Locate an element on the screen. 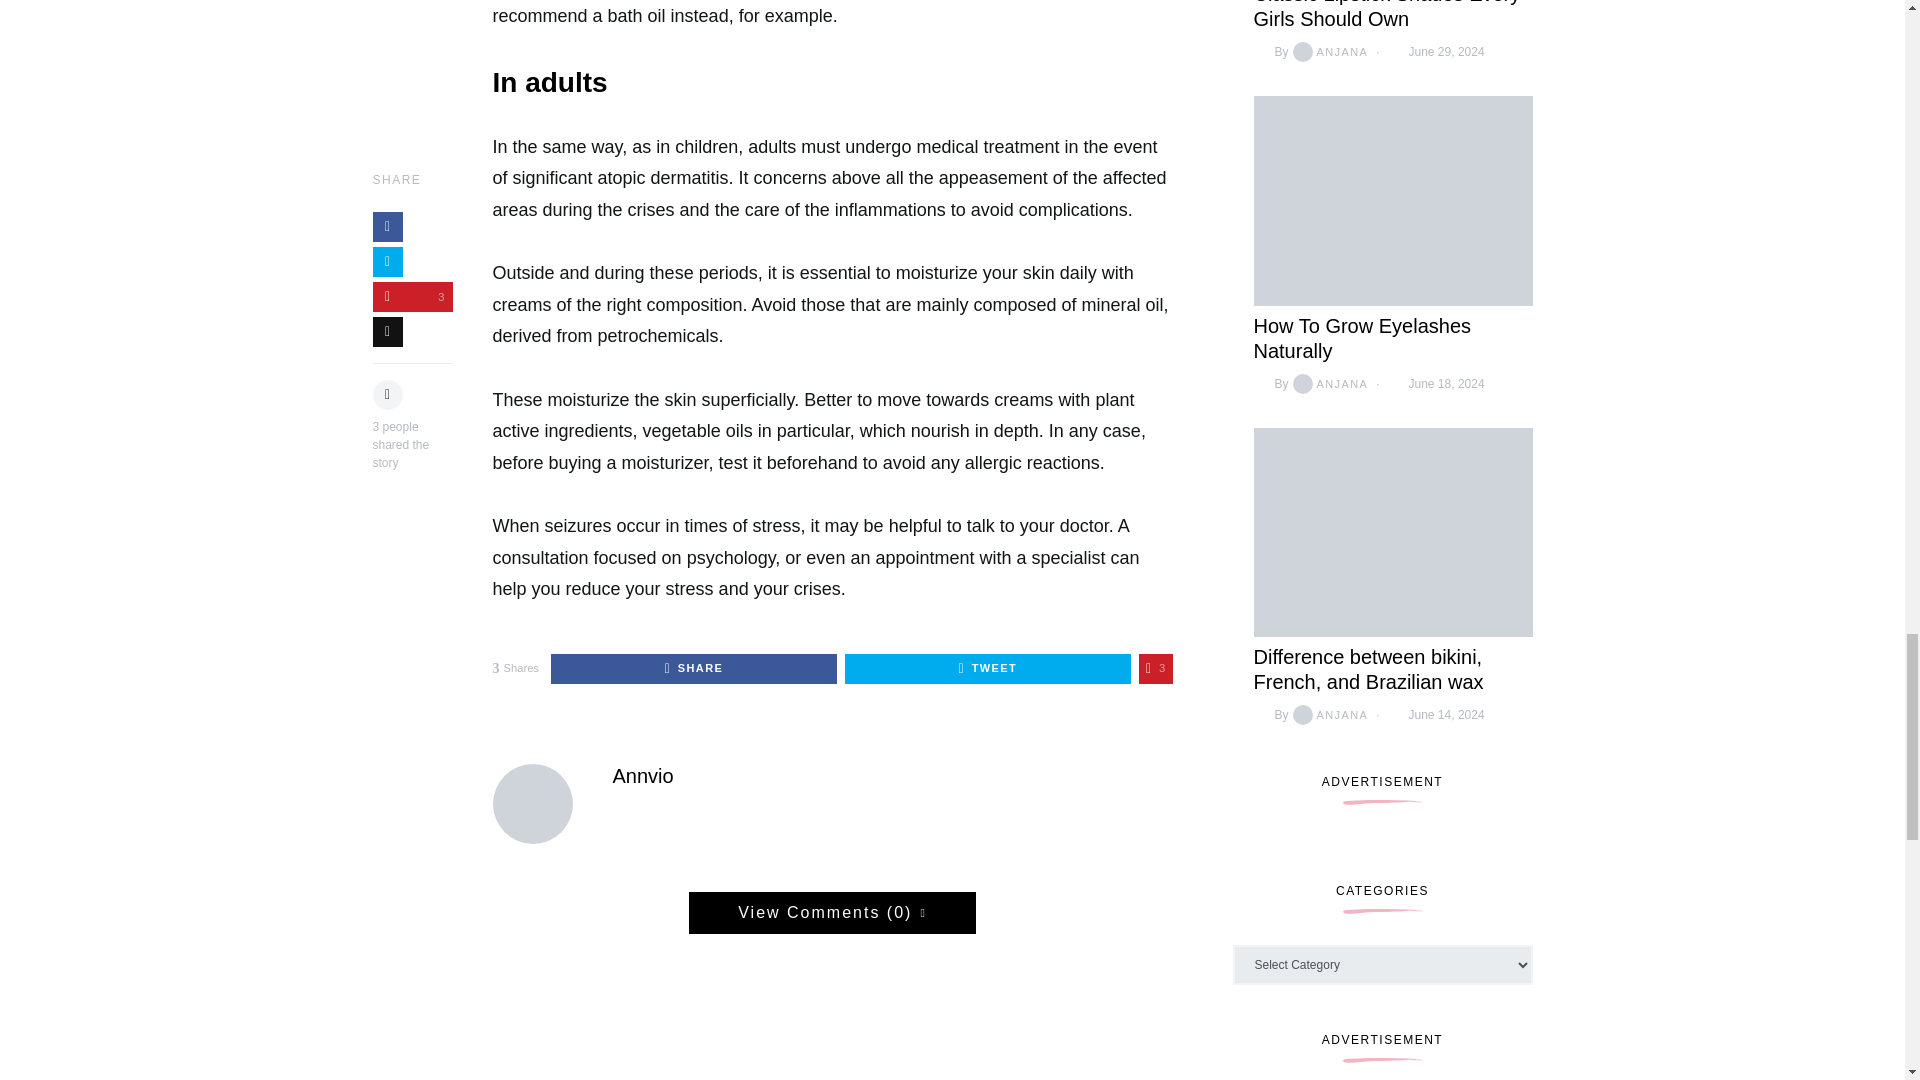 The height and width of the screenshot is (1080, 1920). TWEET is located at coordinates (987, 668).